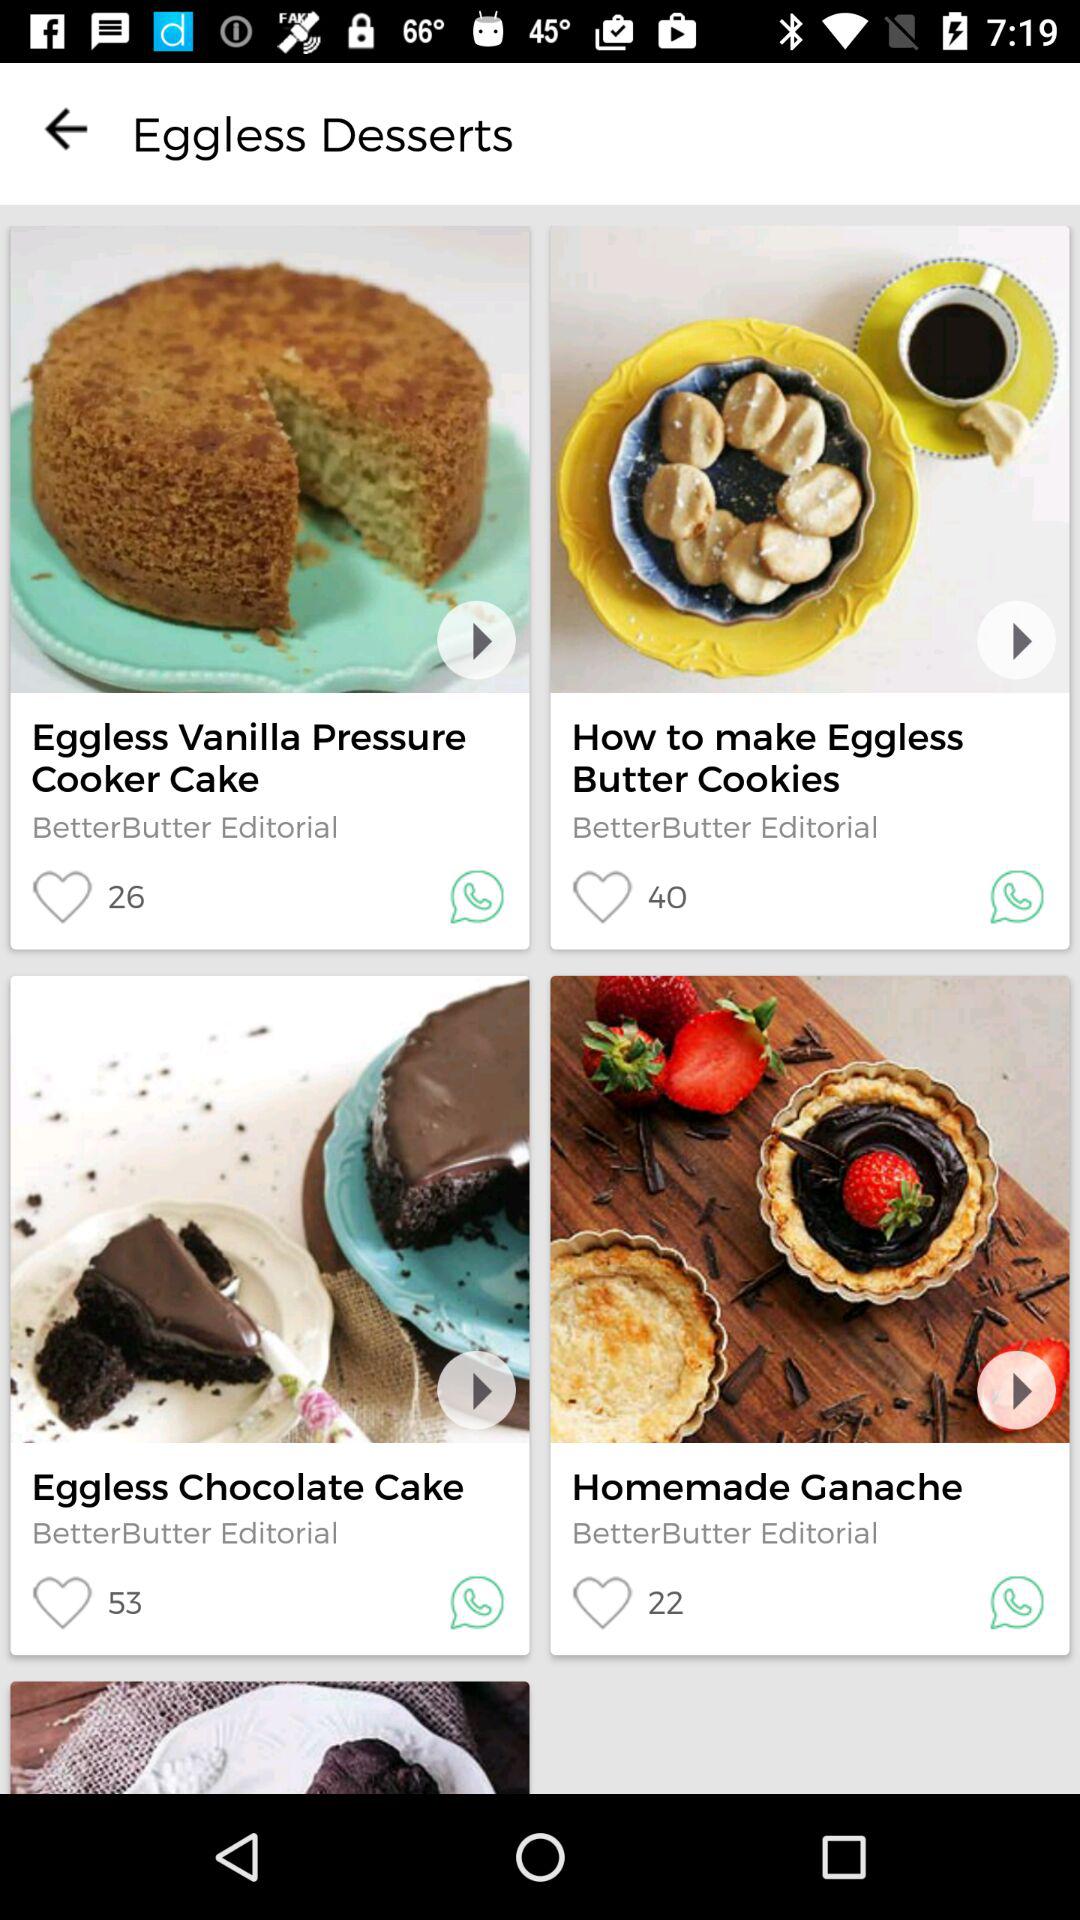 Image resolution: width=1080 pixels, height=1920 pixels. Describe the element at coordinates (627, 1602) in the screenshot. I see `jump to the 22 icon` at that location.